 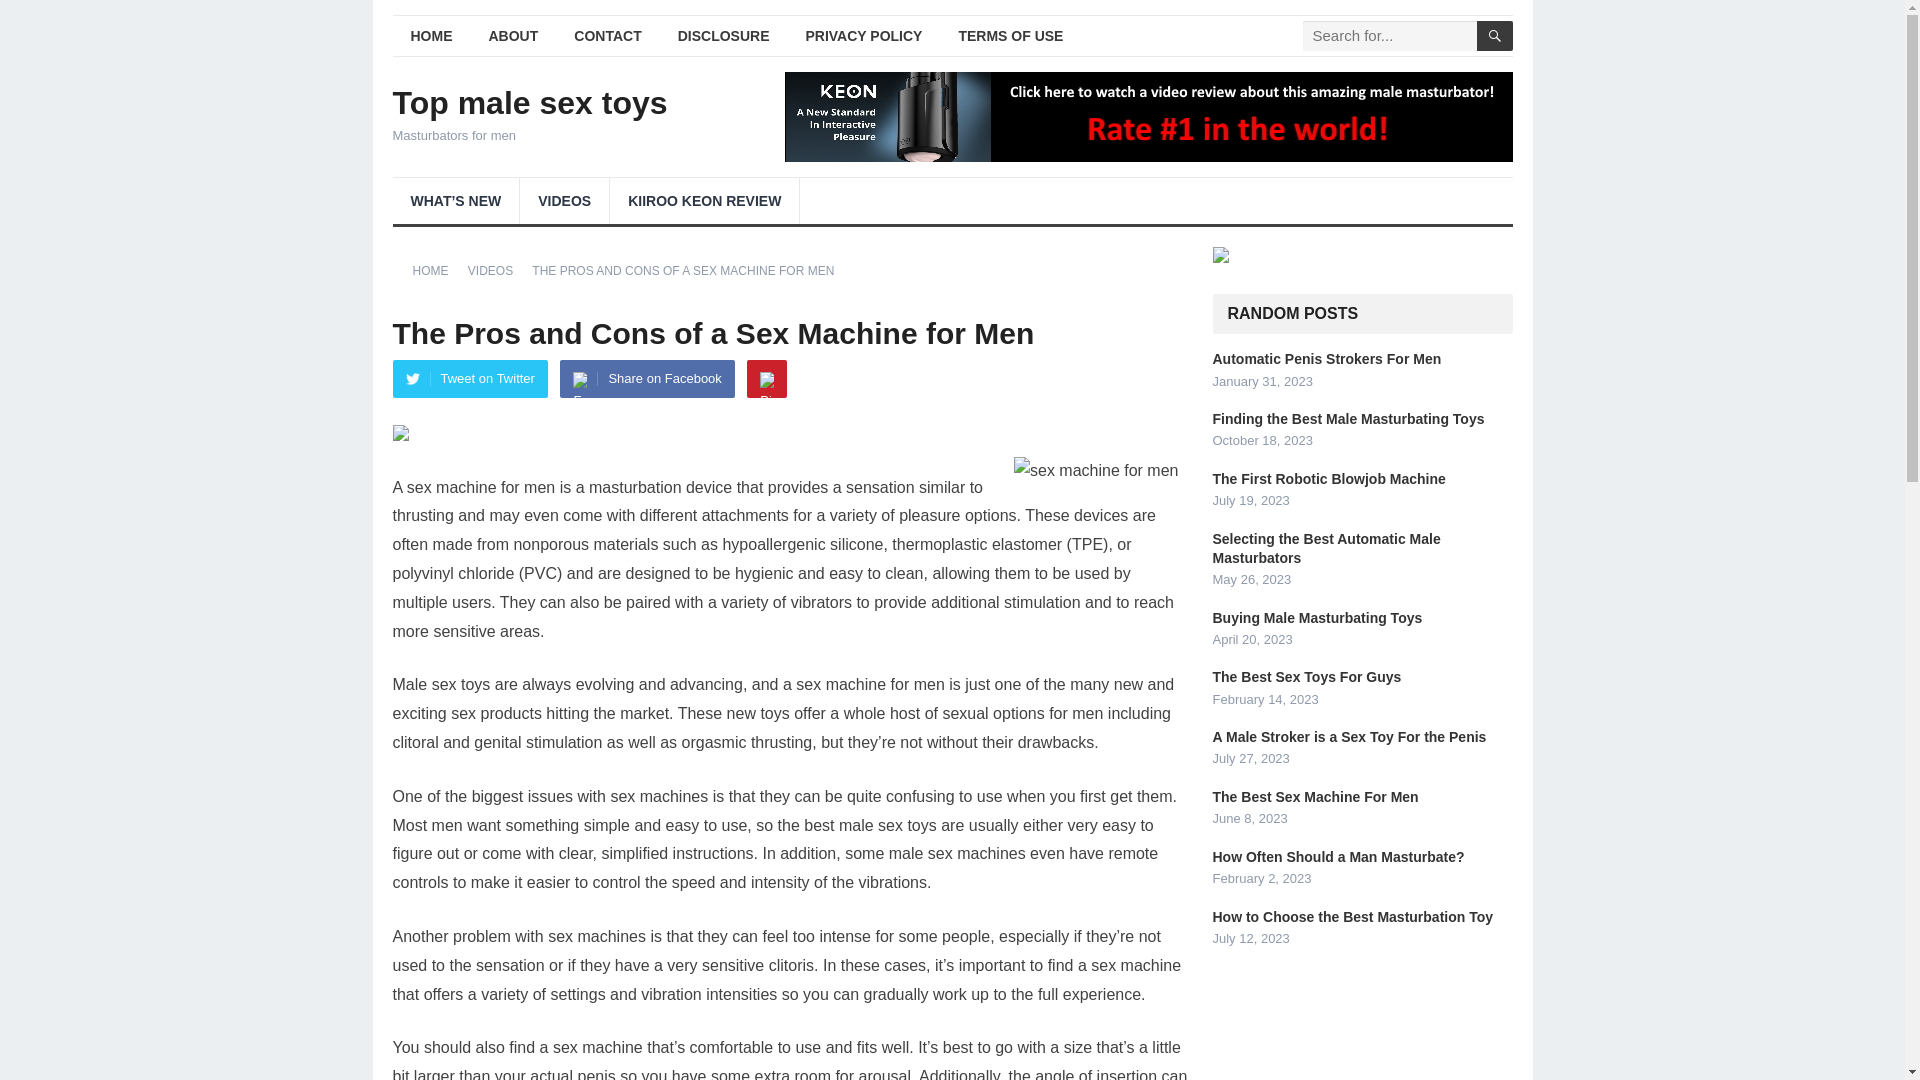 I want to click on Automatic Penis Strokers For Men, so click(x=1326, y=359).